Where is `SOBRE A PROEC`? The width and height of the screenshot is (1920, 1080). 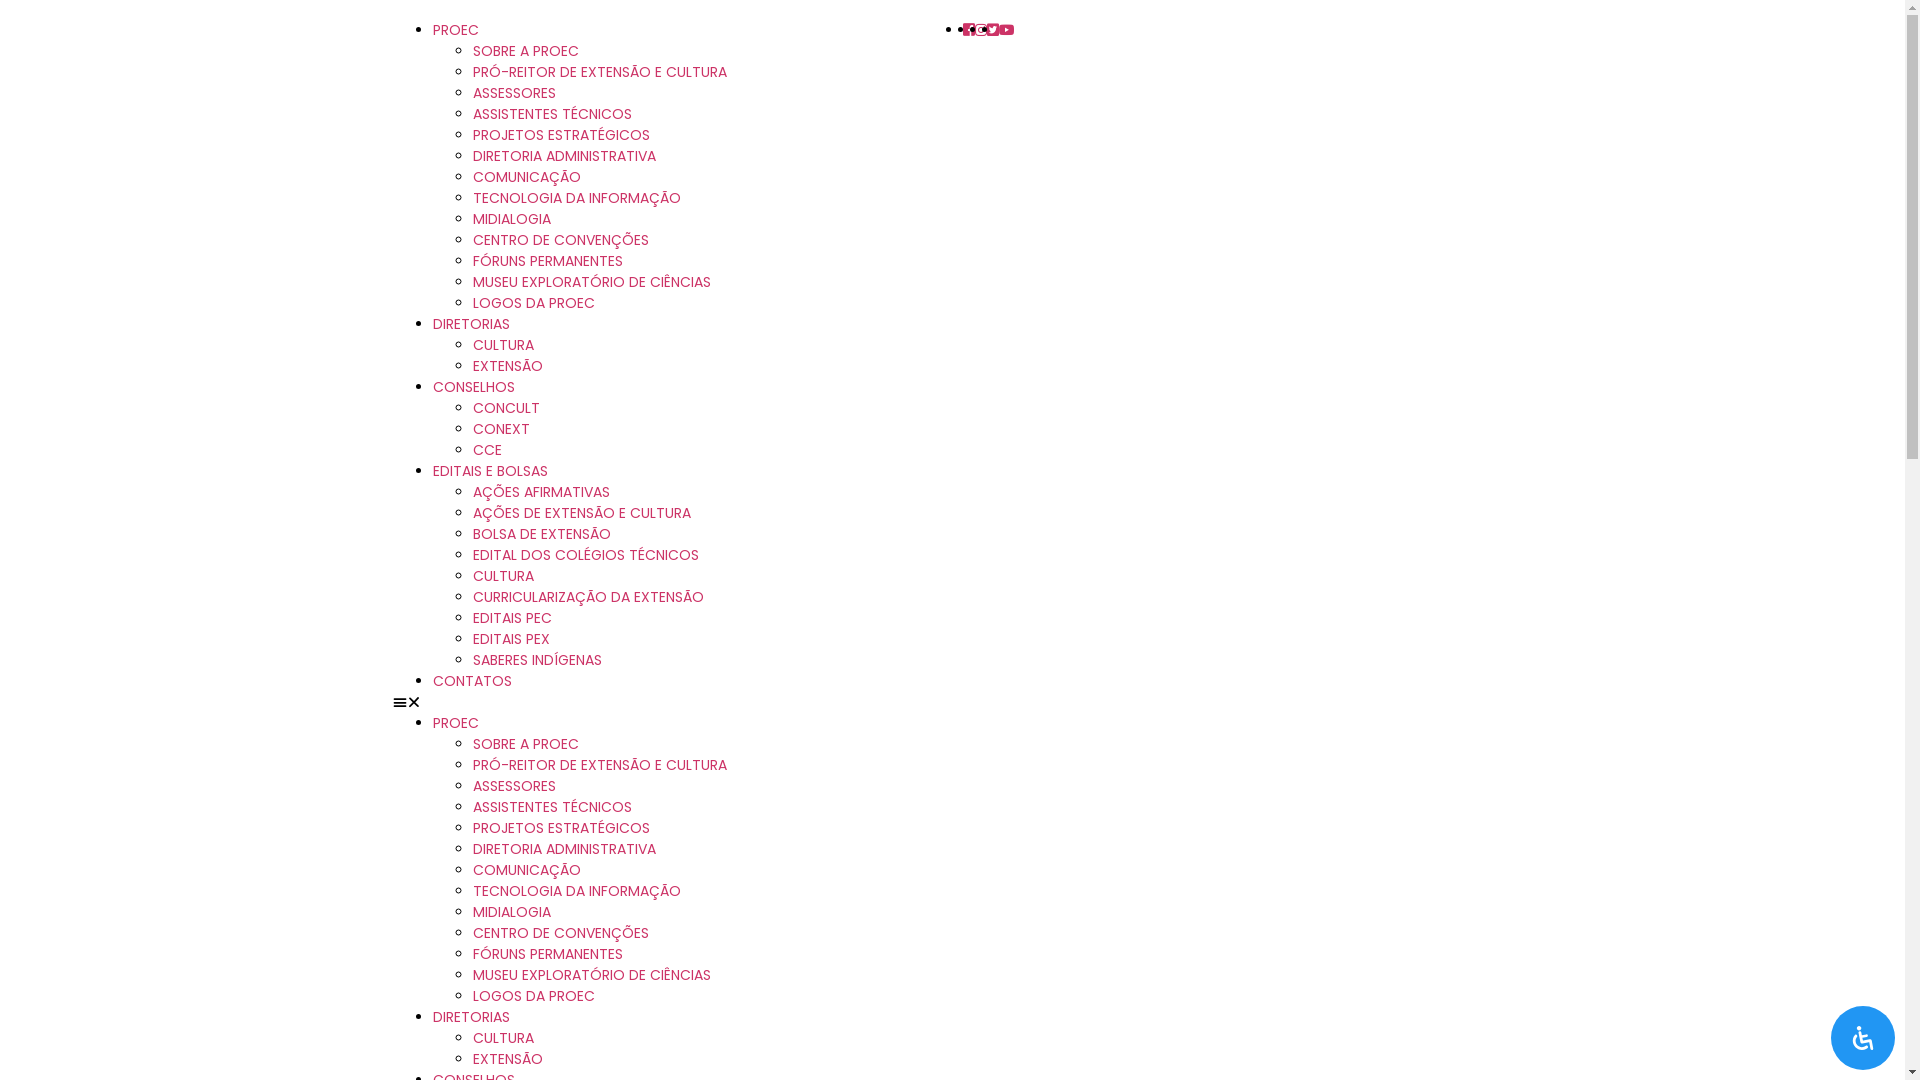
SOBRE A PROEC is located at coordinates (525, 744).